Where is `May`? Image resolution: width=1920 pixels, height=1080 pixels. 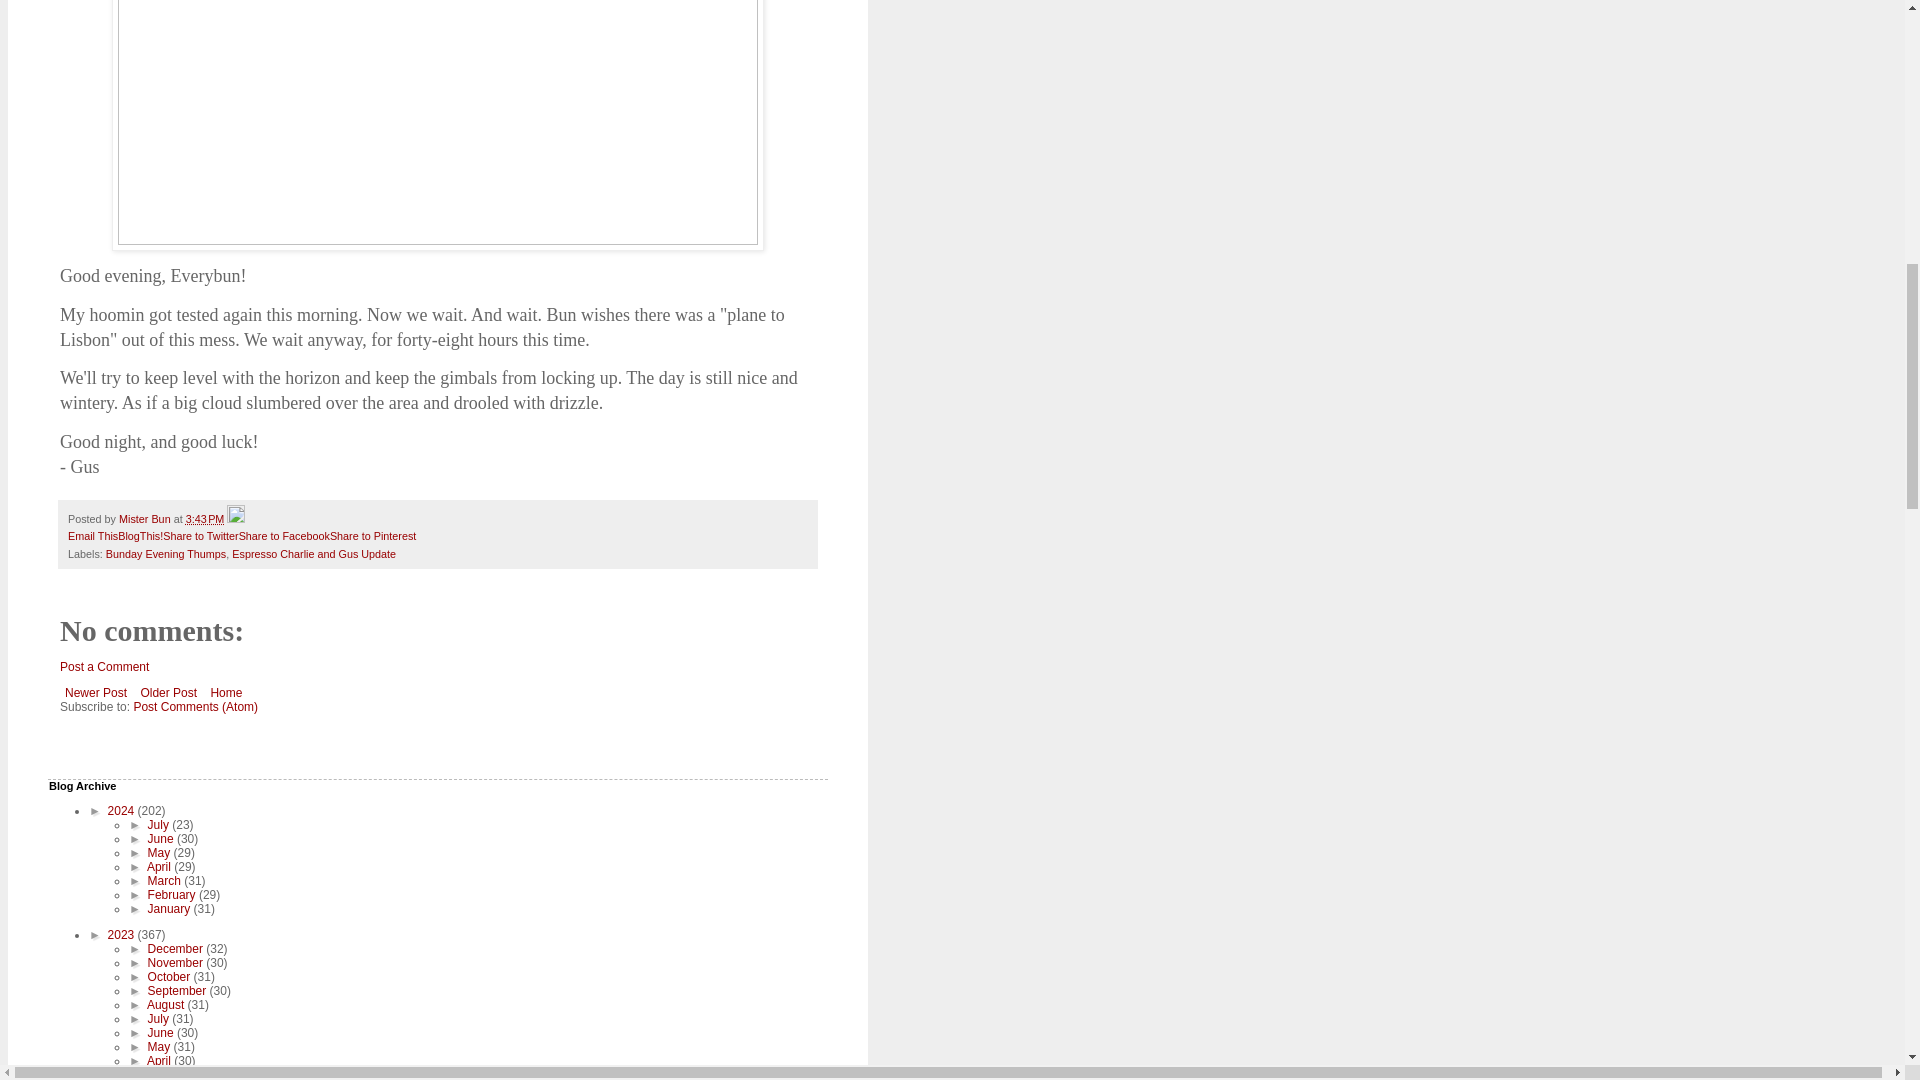 May is located at coordinates (160, 852).